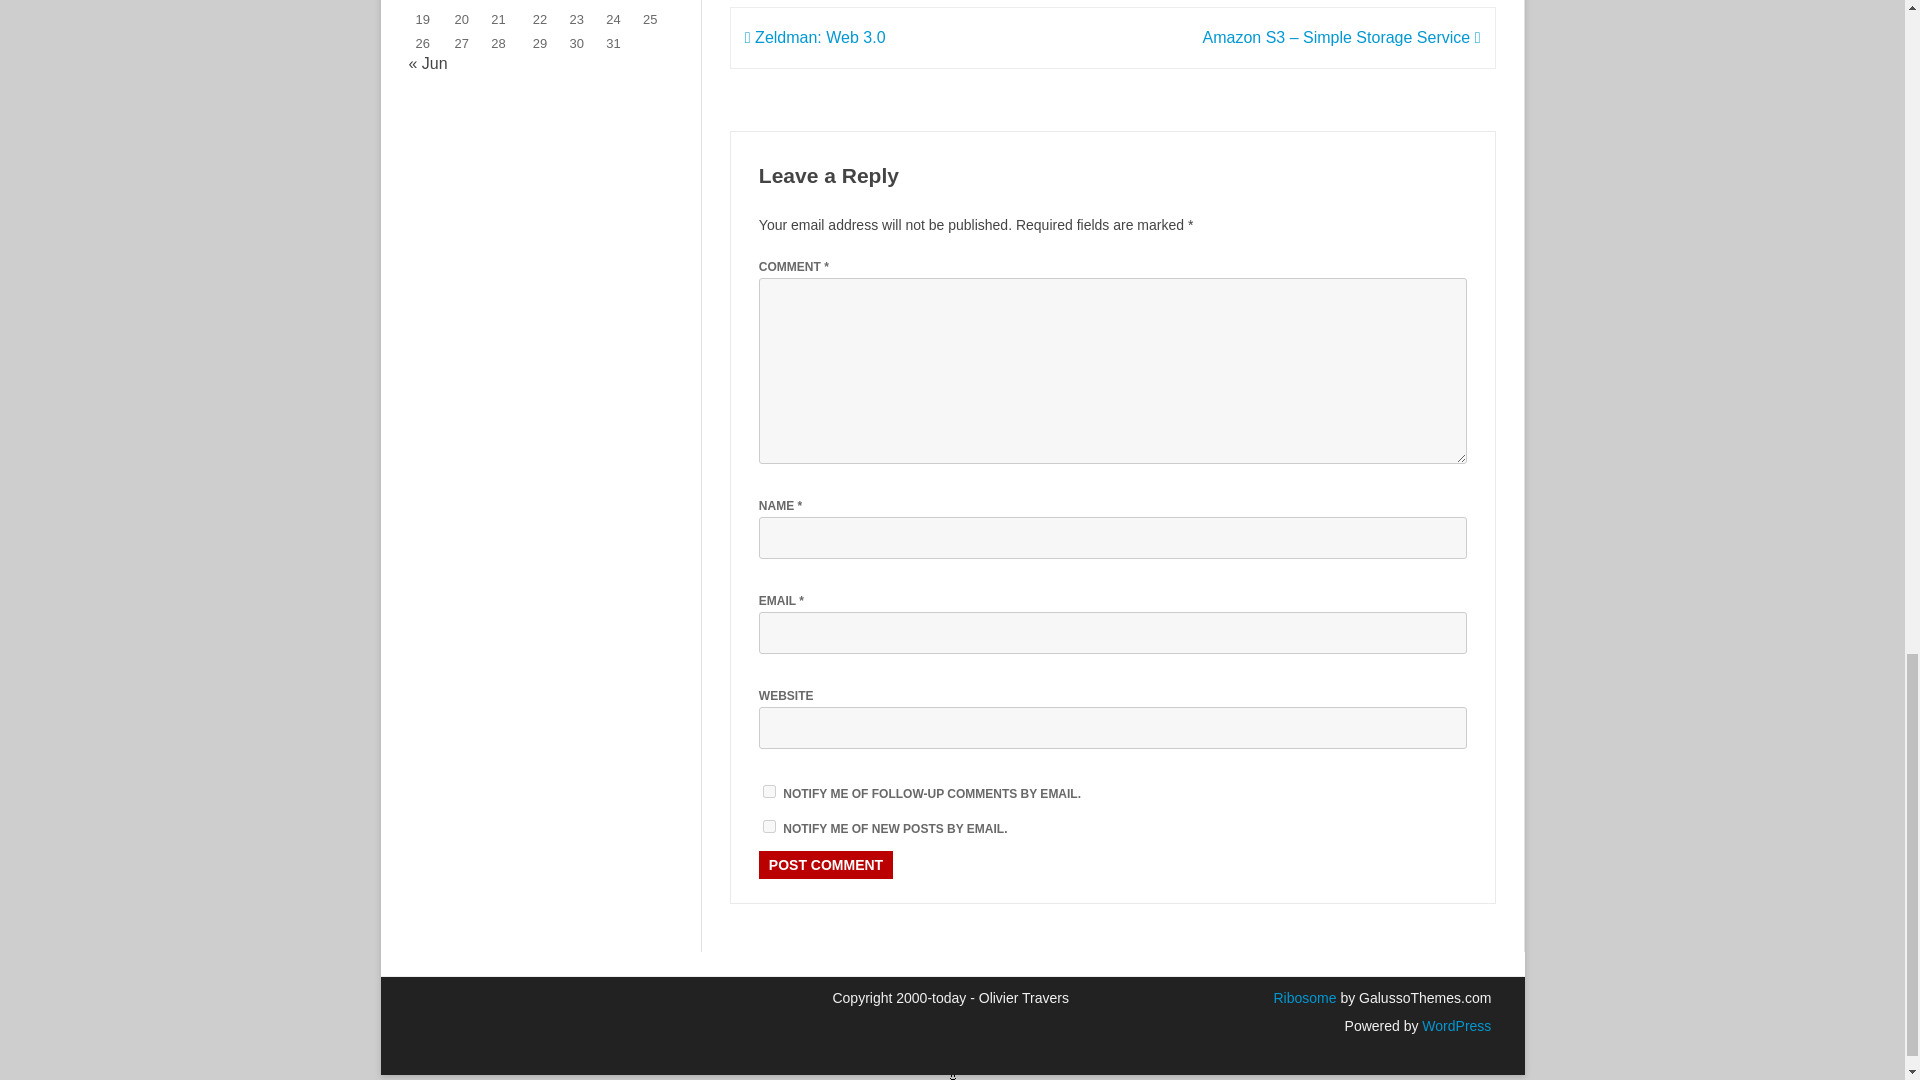 The height and width of the screenshot is (1080, 1920). I want to click on Zeldman: Web 3.0, so click(814, 38).